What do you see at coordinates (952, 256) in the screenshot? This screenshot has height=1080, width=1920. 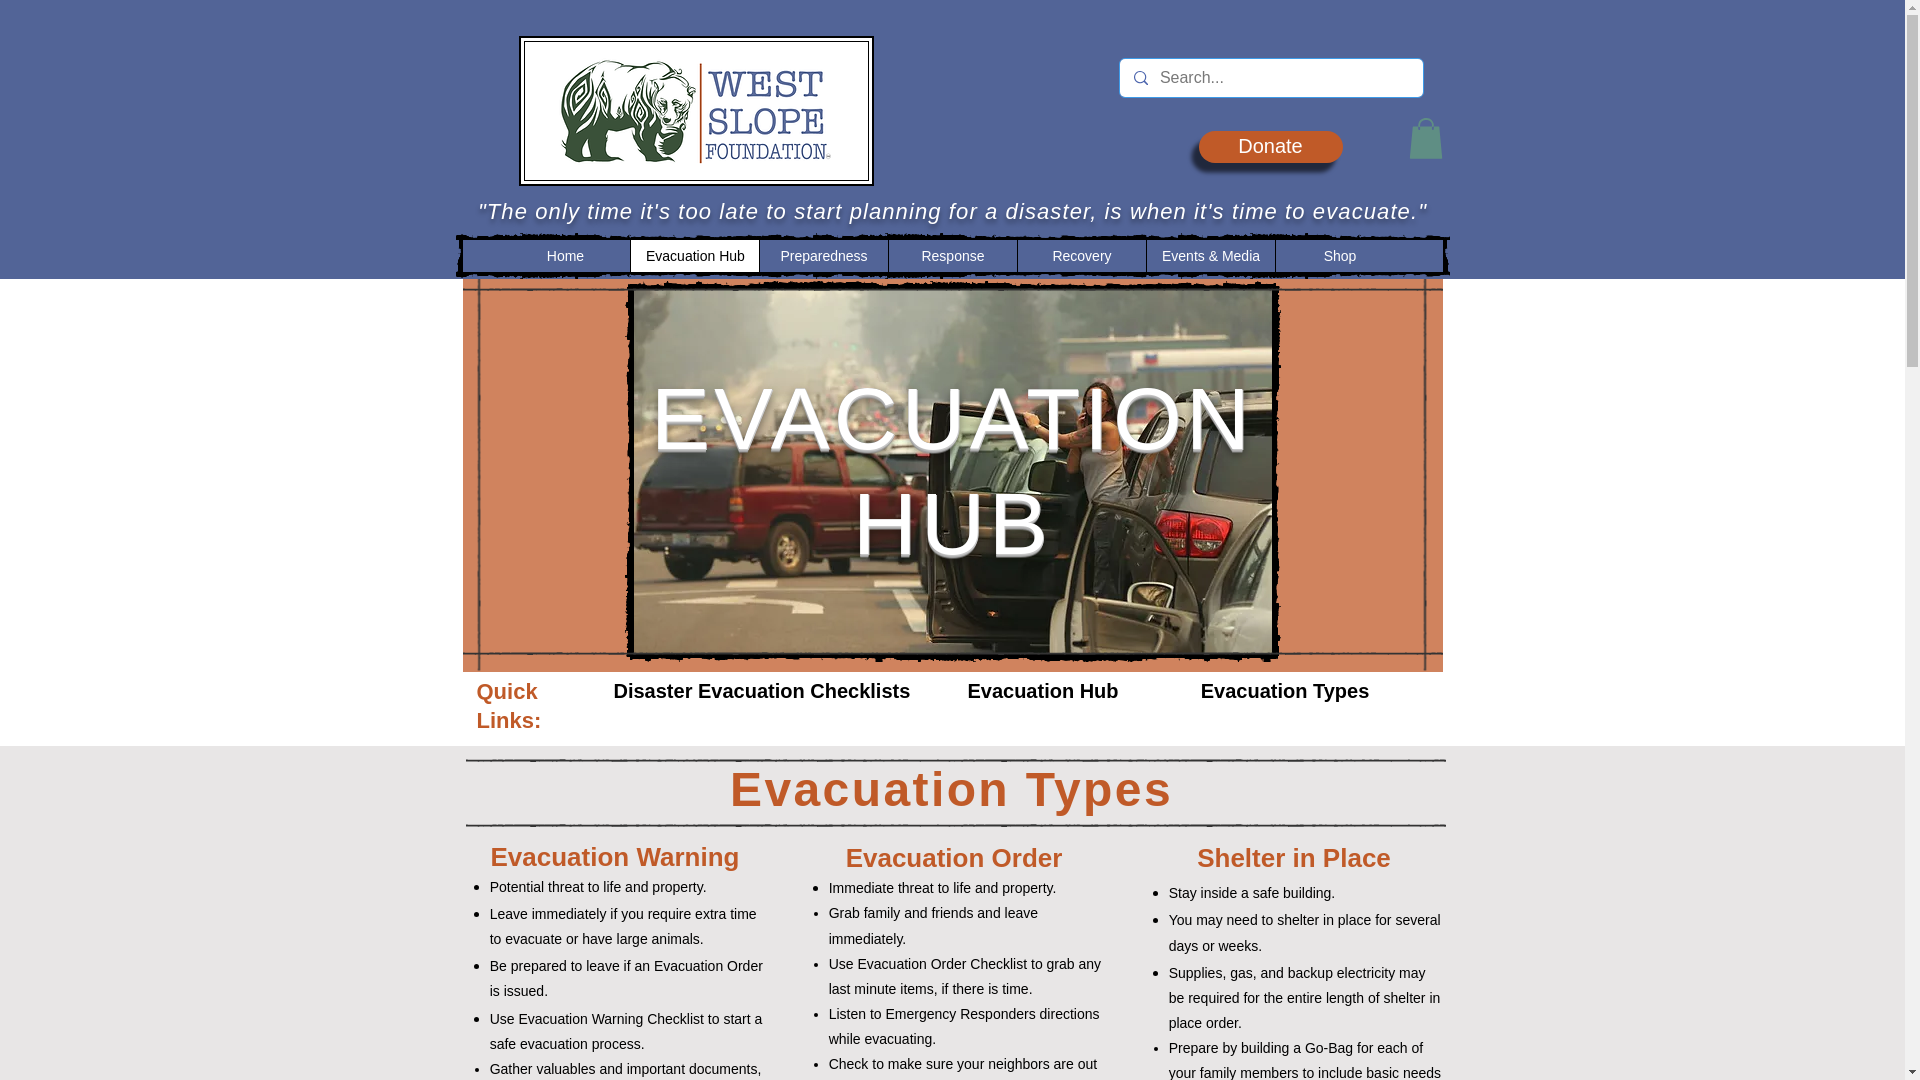 I see `Response` at bounding box center [952, 256].